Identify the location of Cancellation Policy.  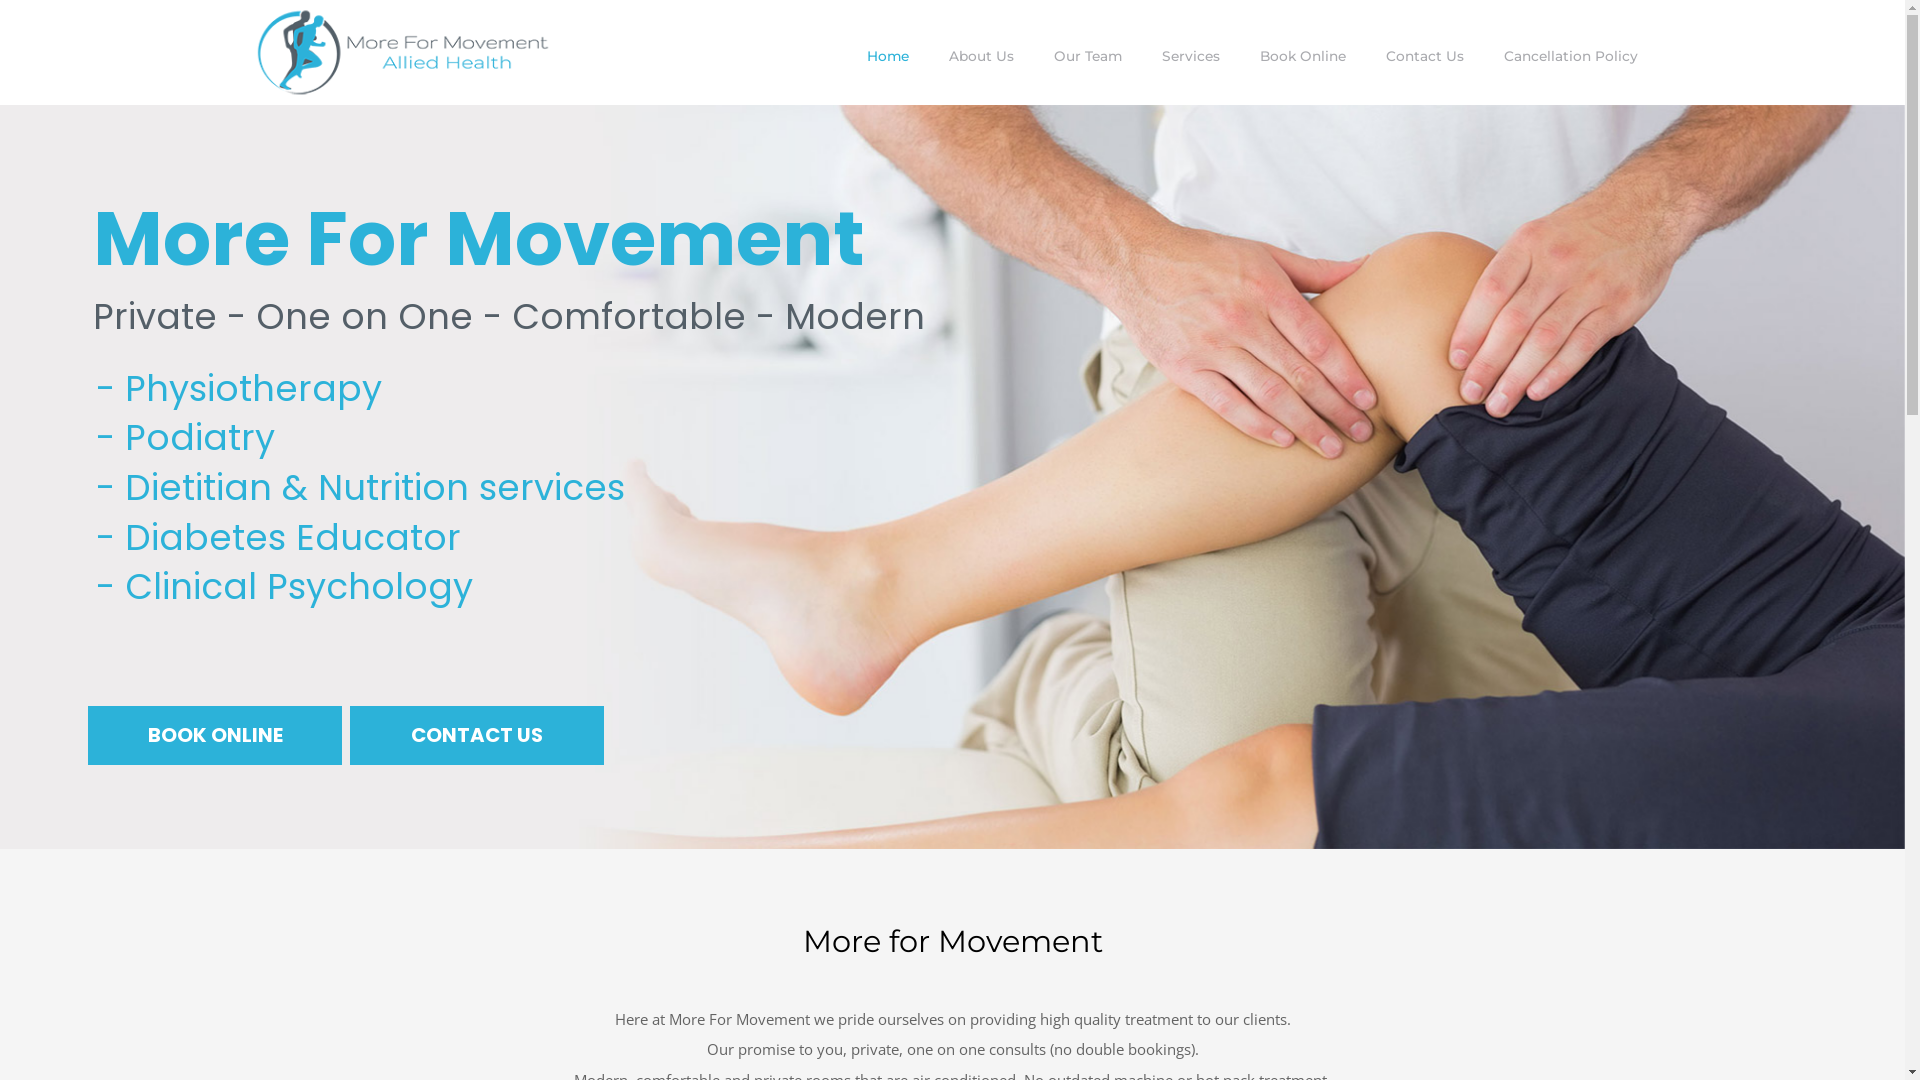
(1571, 56).